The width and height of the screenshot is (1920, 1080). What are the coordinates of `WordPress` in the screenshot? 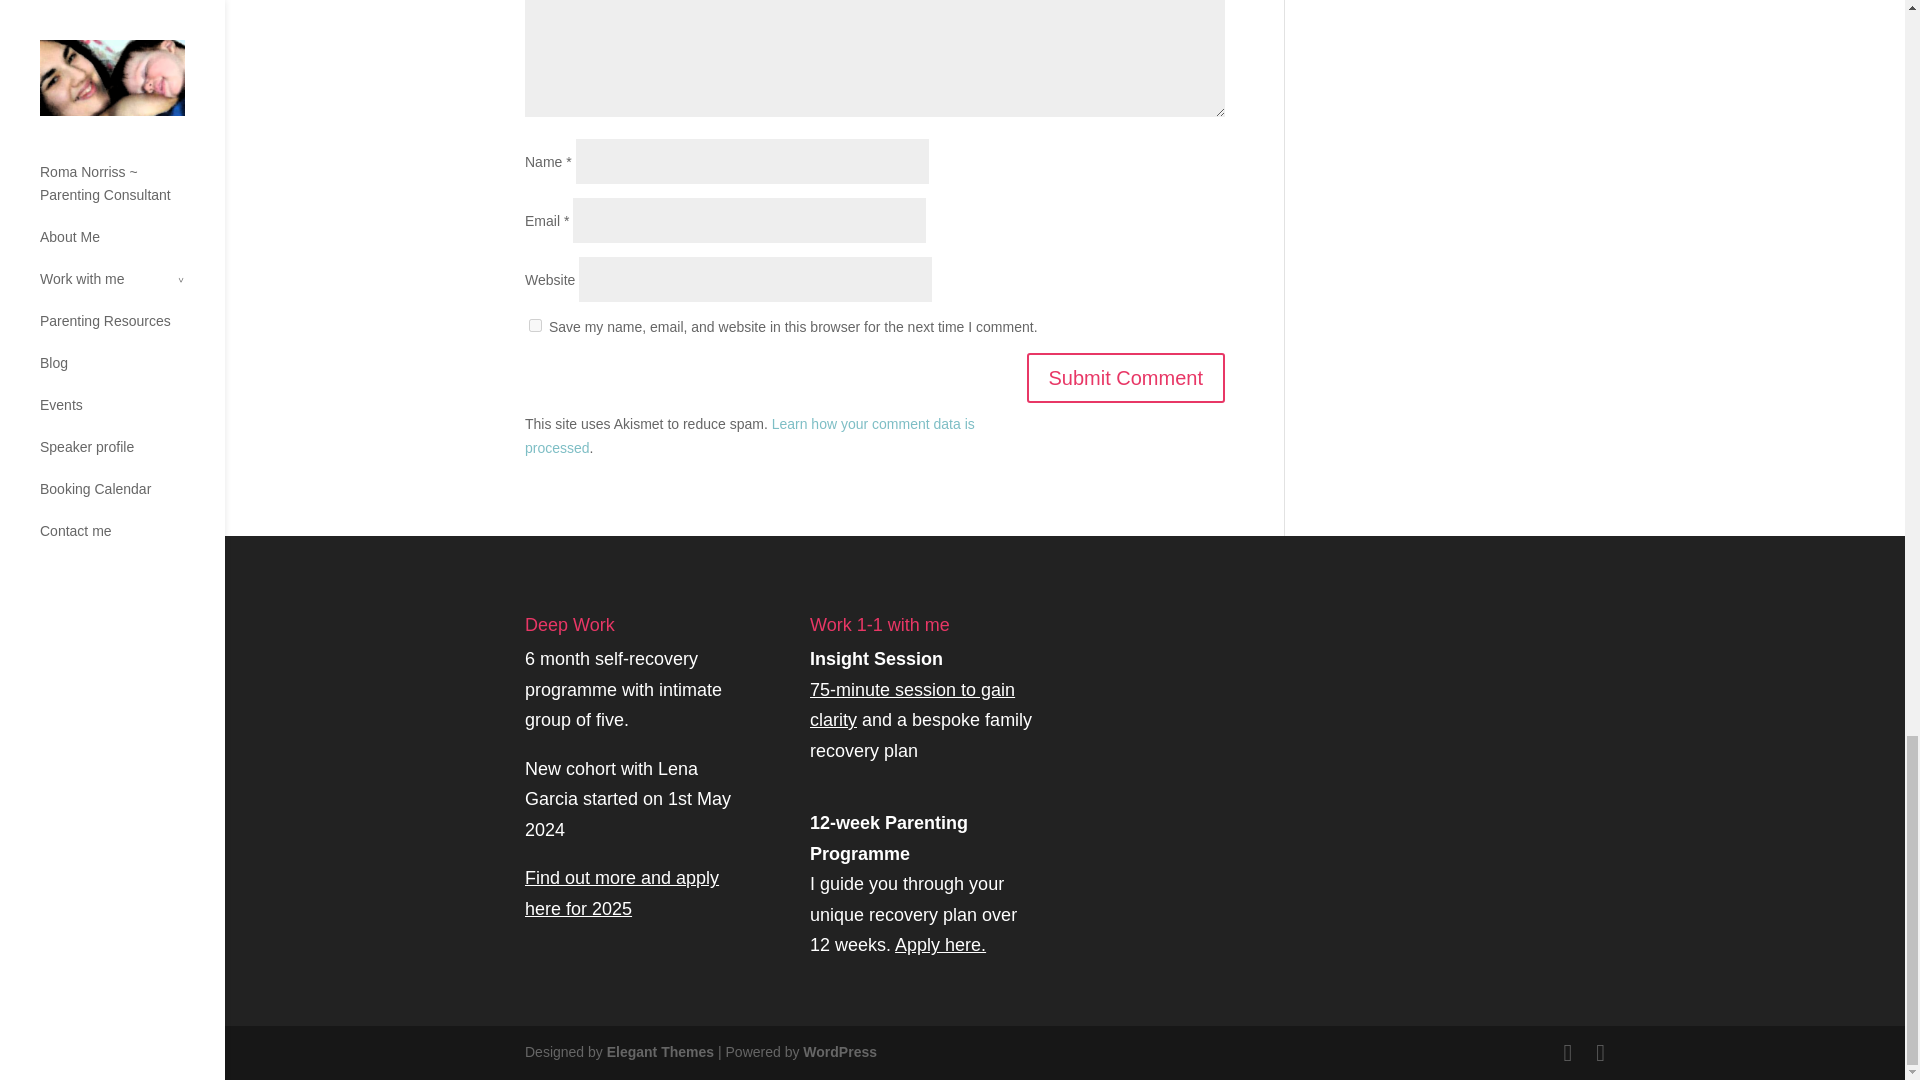 It's located at (840, 1052).